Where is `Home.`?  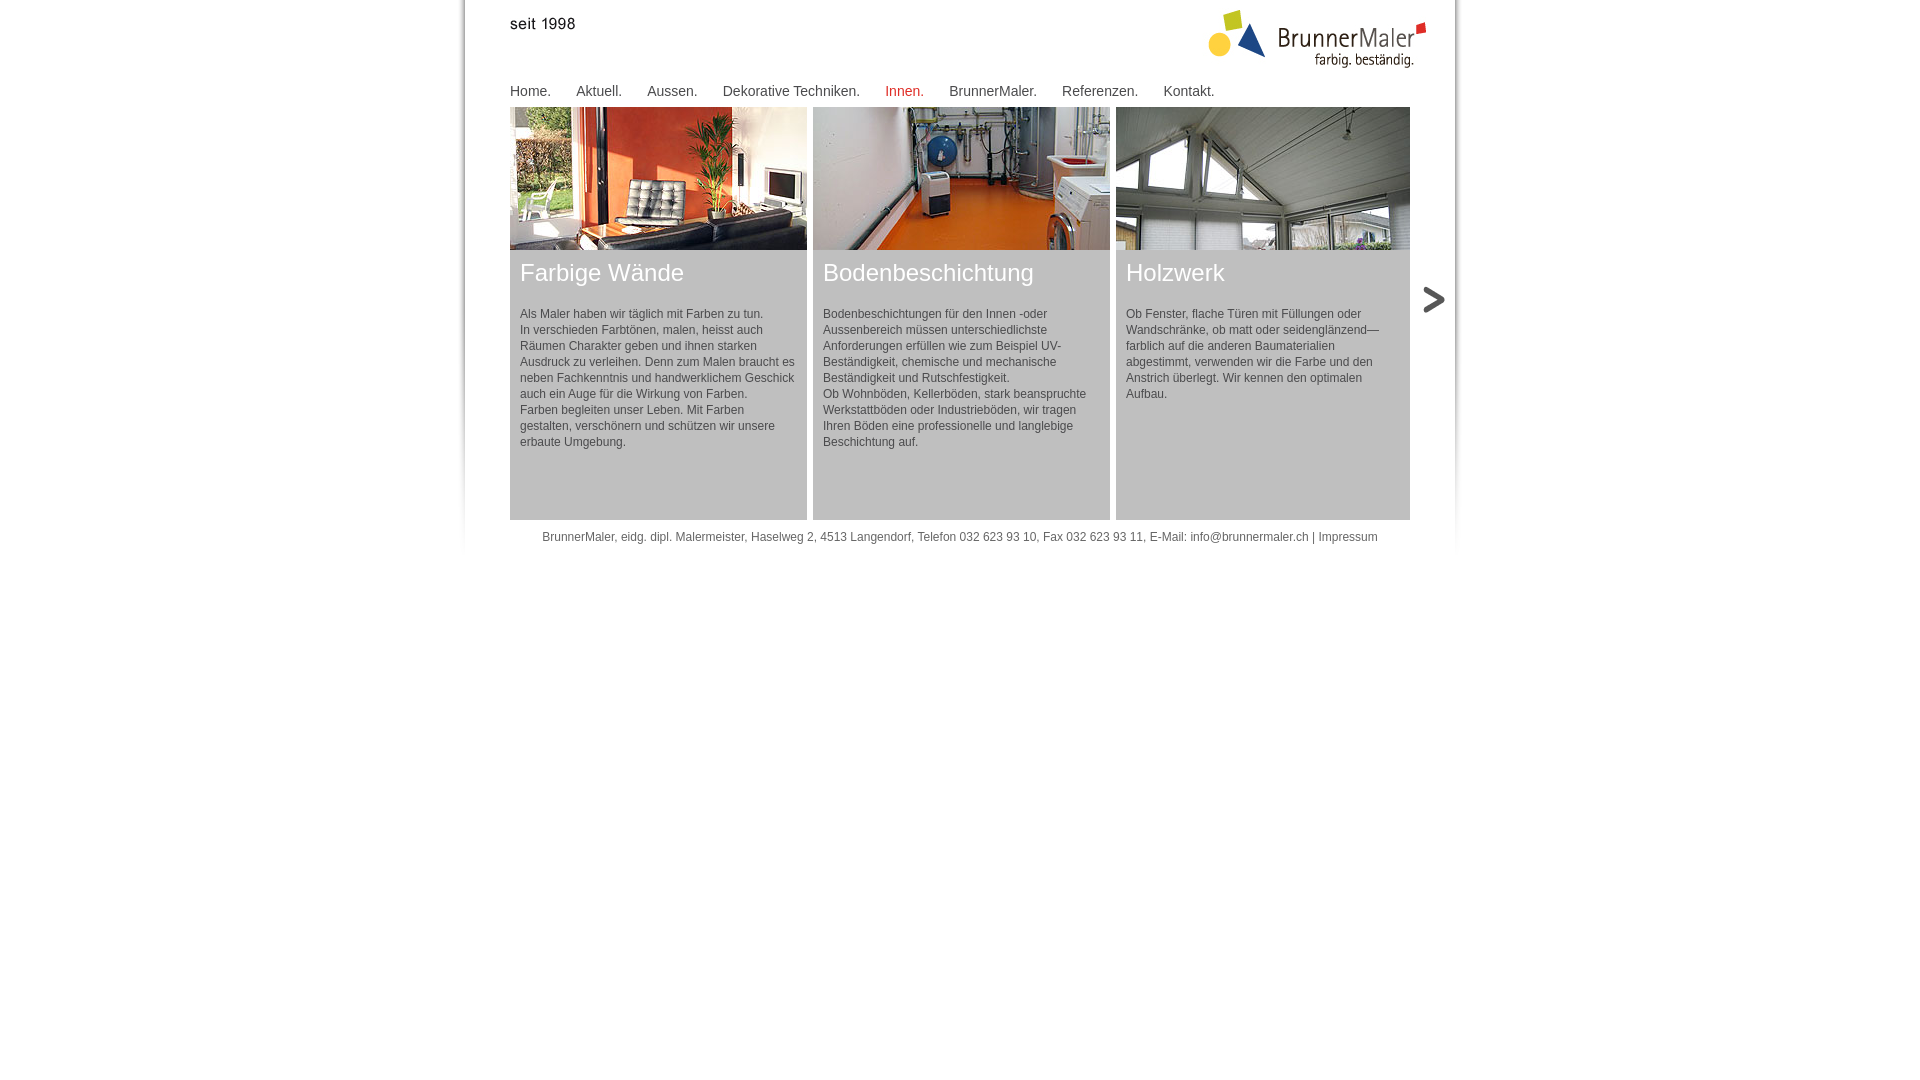
Home. is located at coordinates (530, 91).